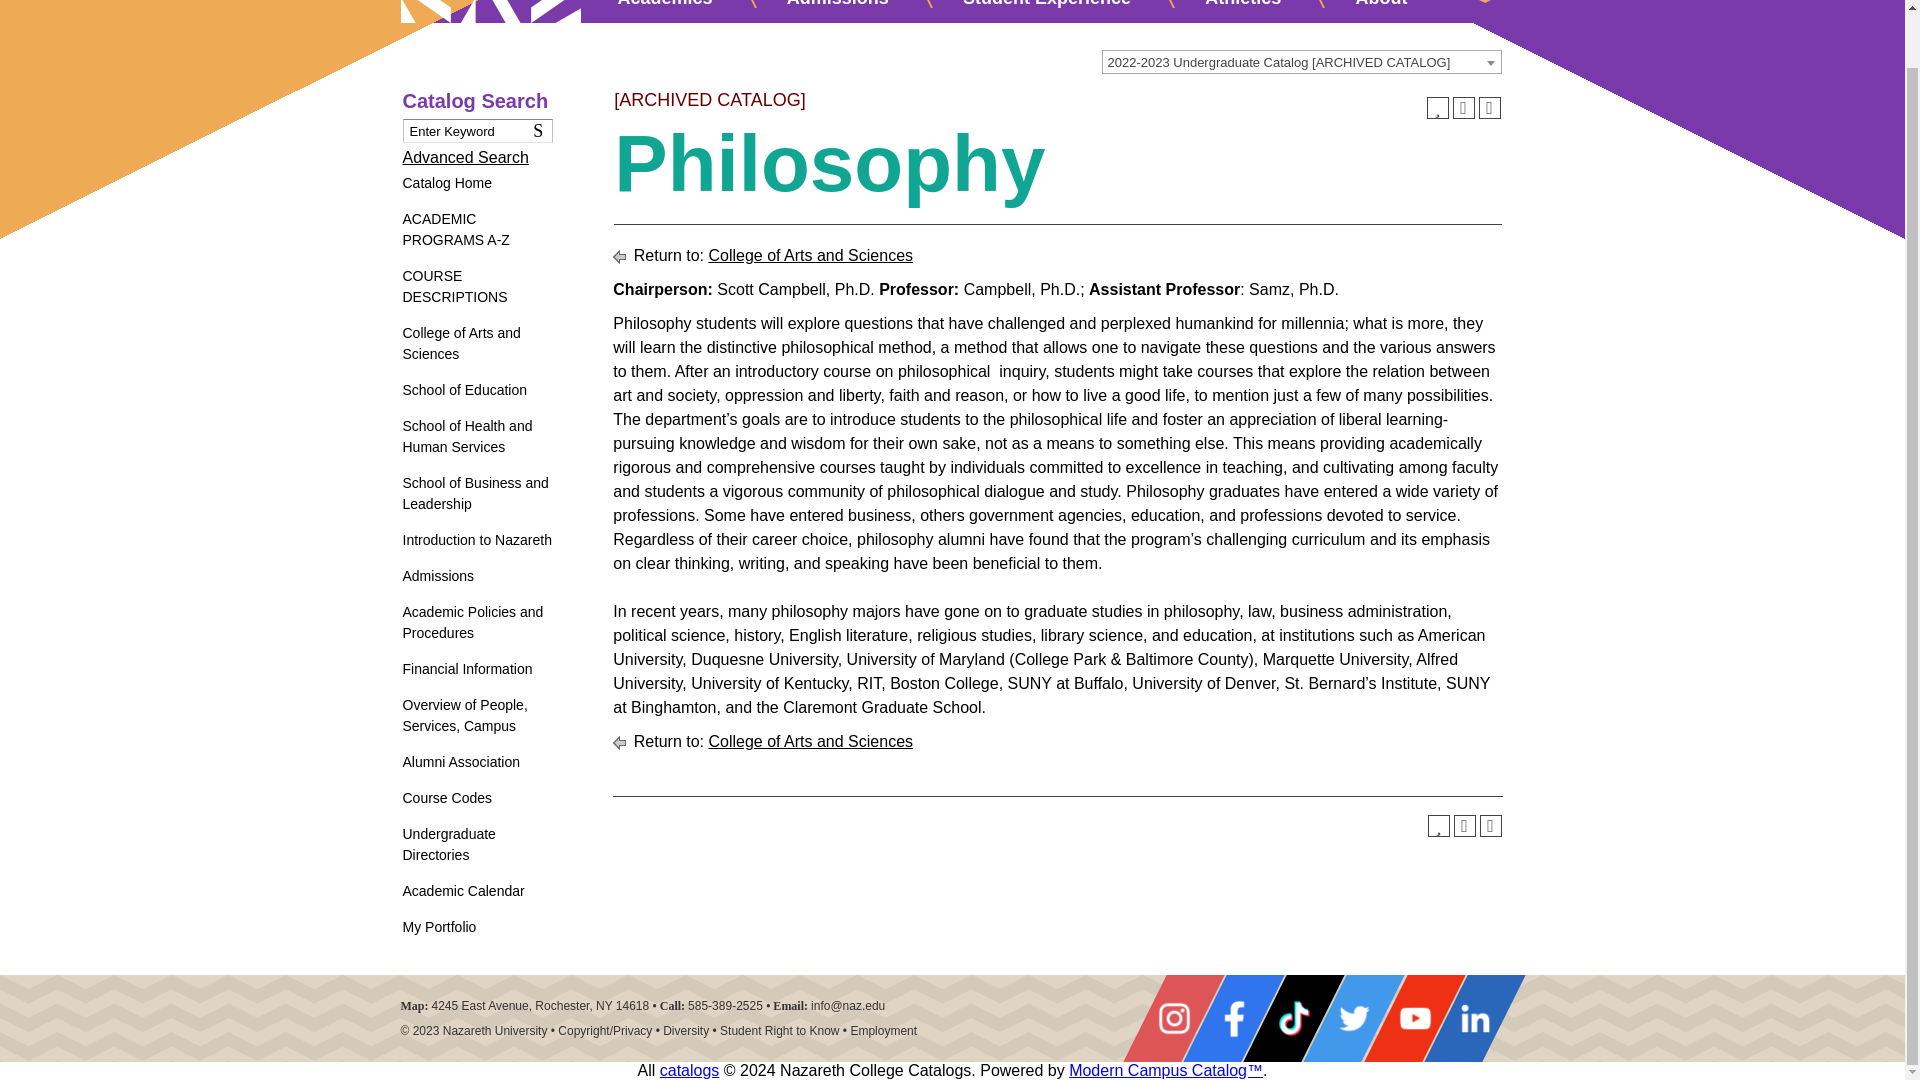 The height and width of the screenshot is (1080, 1920). I want to click on Admissions, so click(838, 5).